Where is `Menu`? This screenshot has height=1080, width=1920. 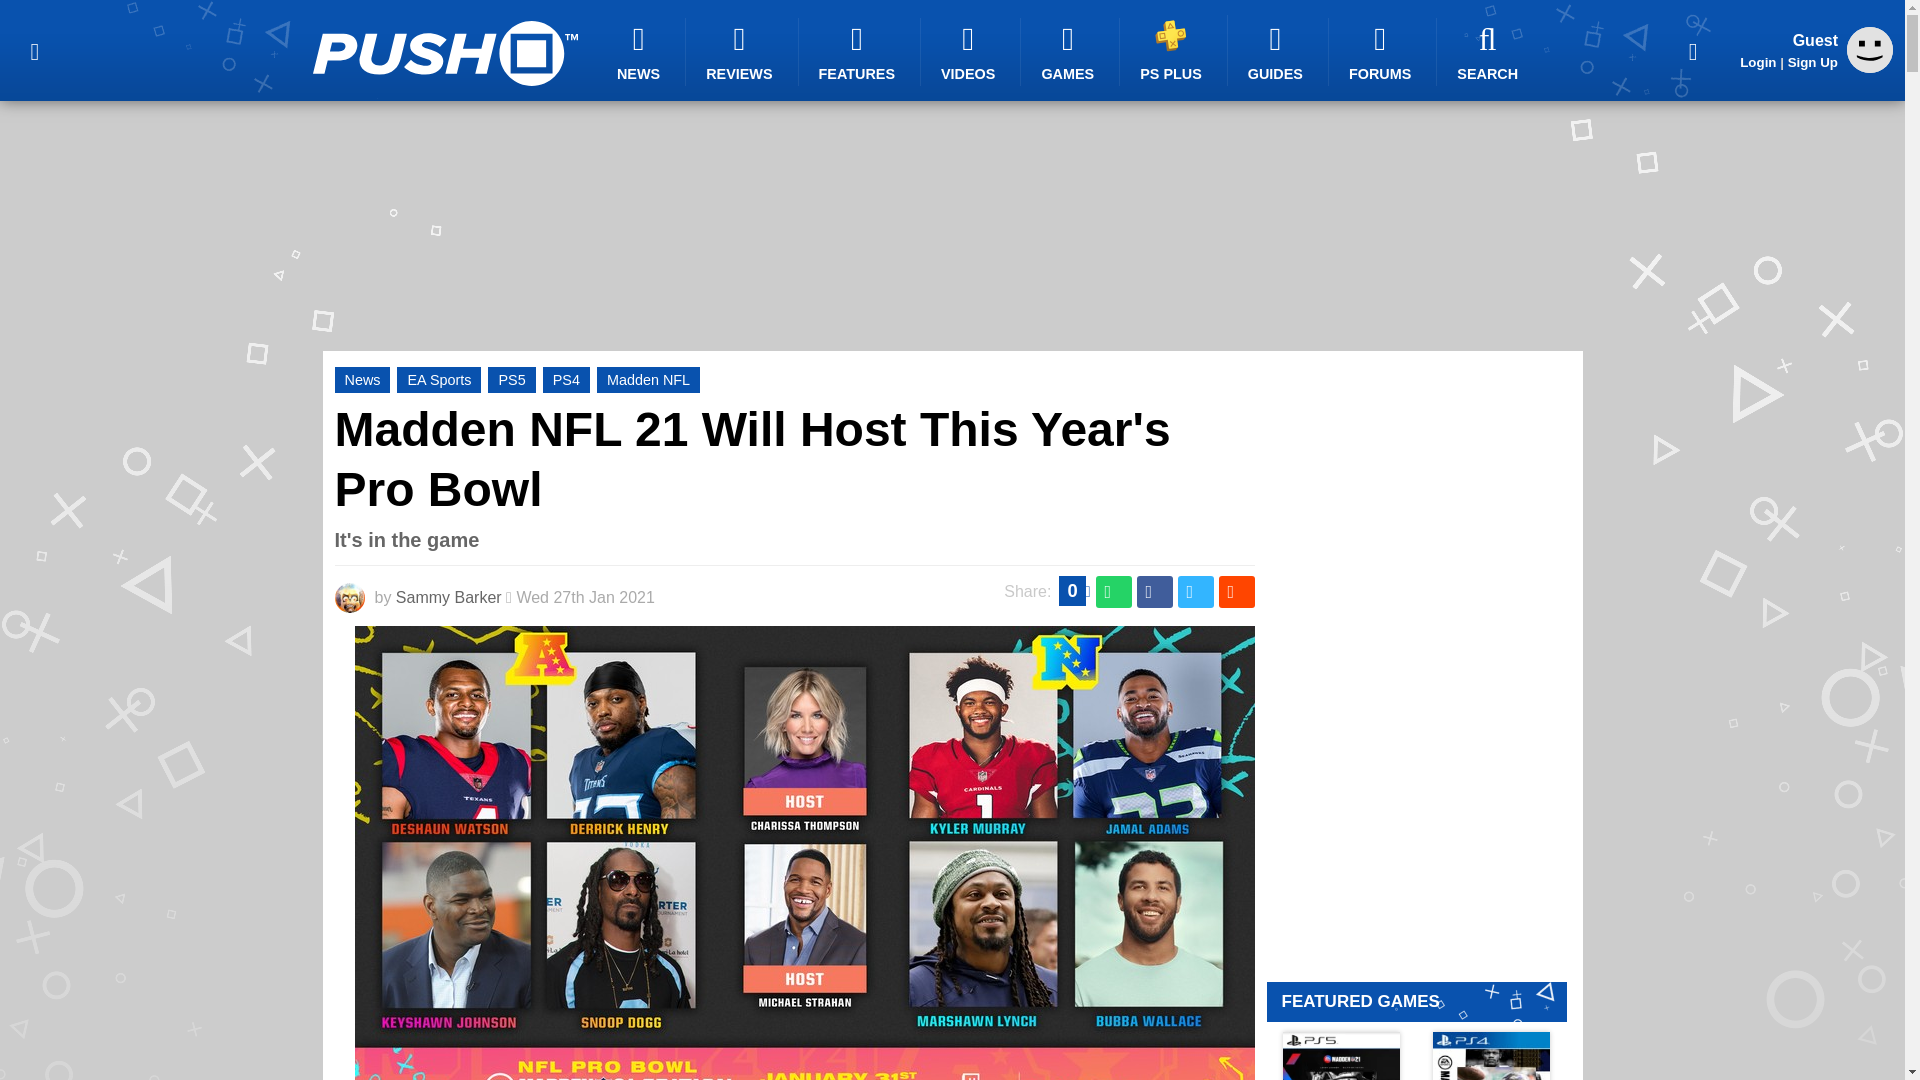
Menu is located at coordinates (34, 50).